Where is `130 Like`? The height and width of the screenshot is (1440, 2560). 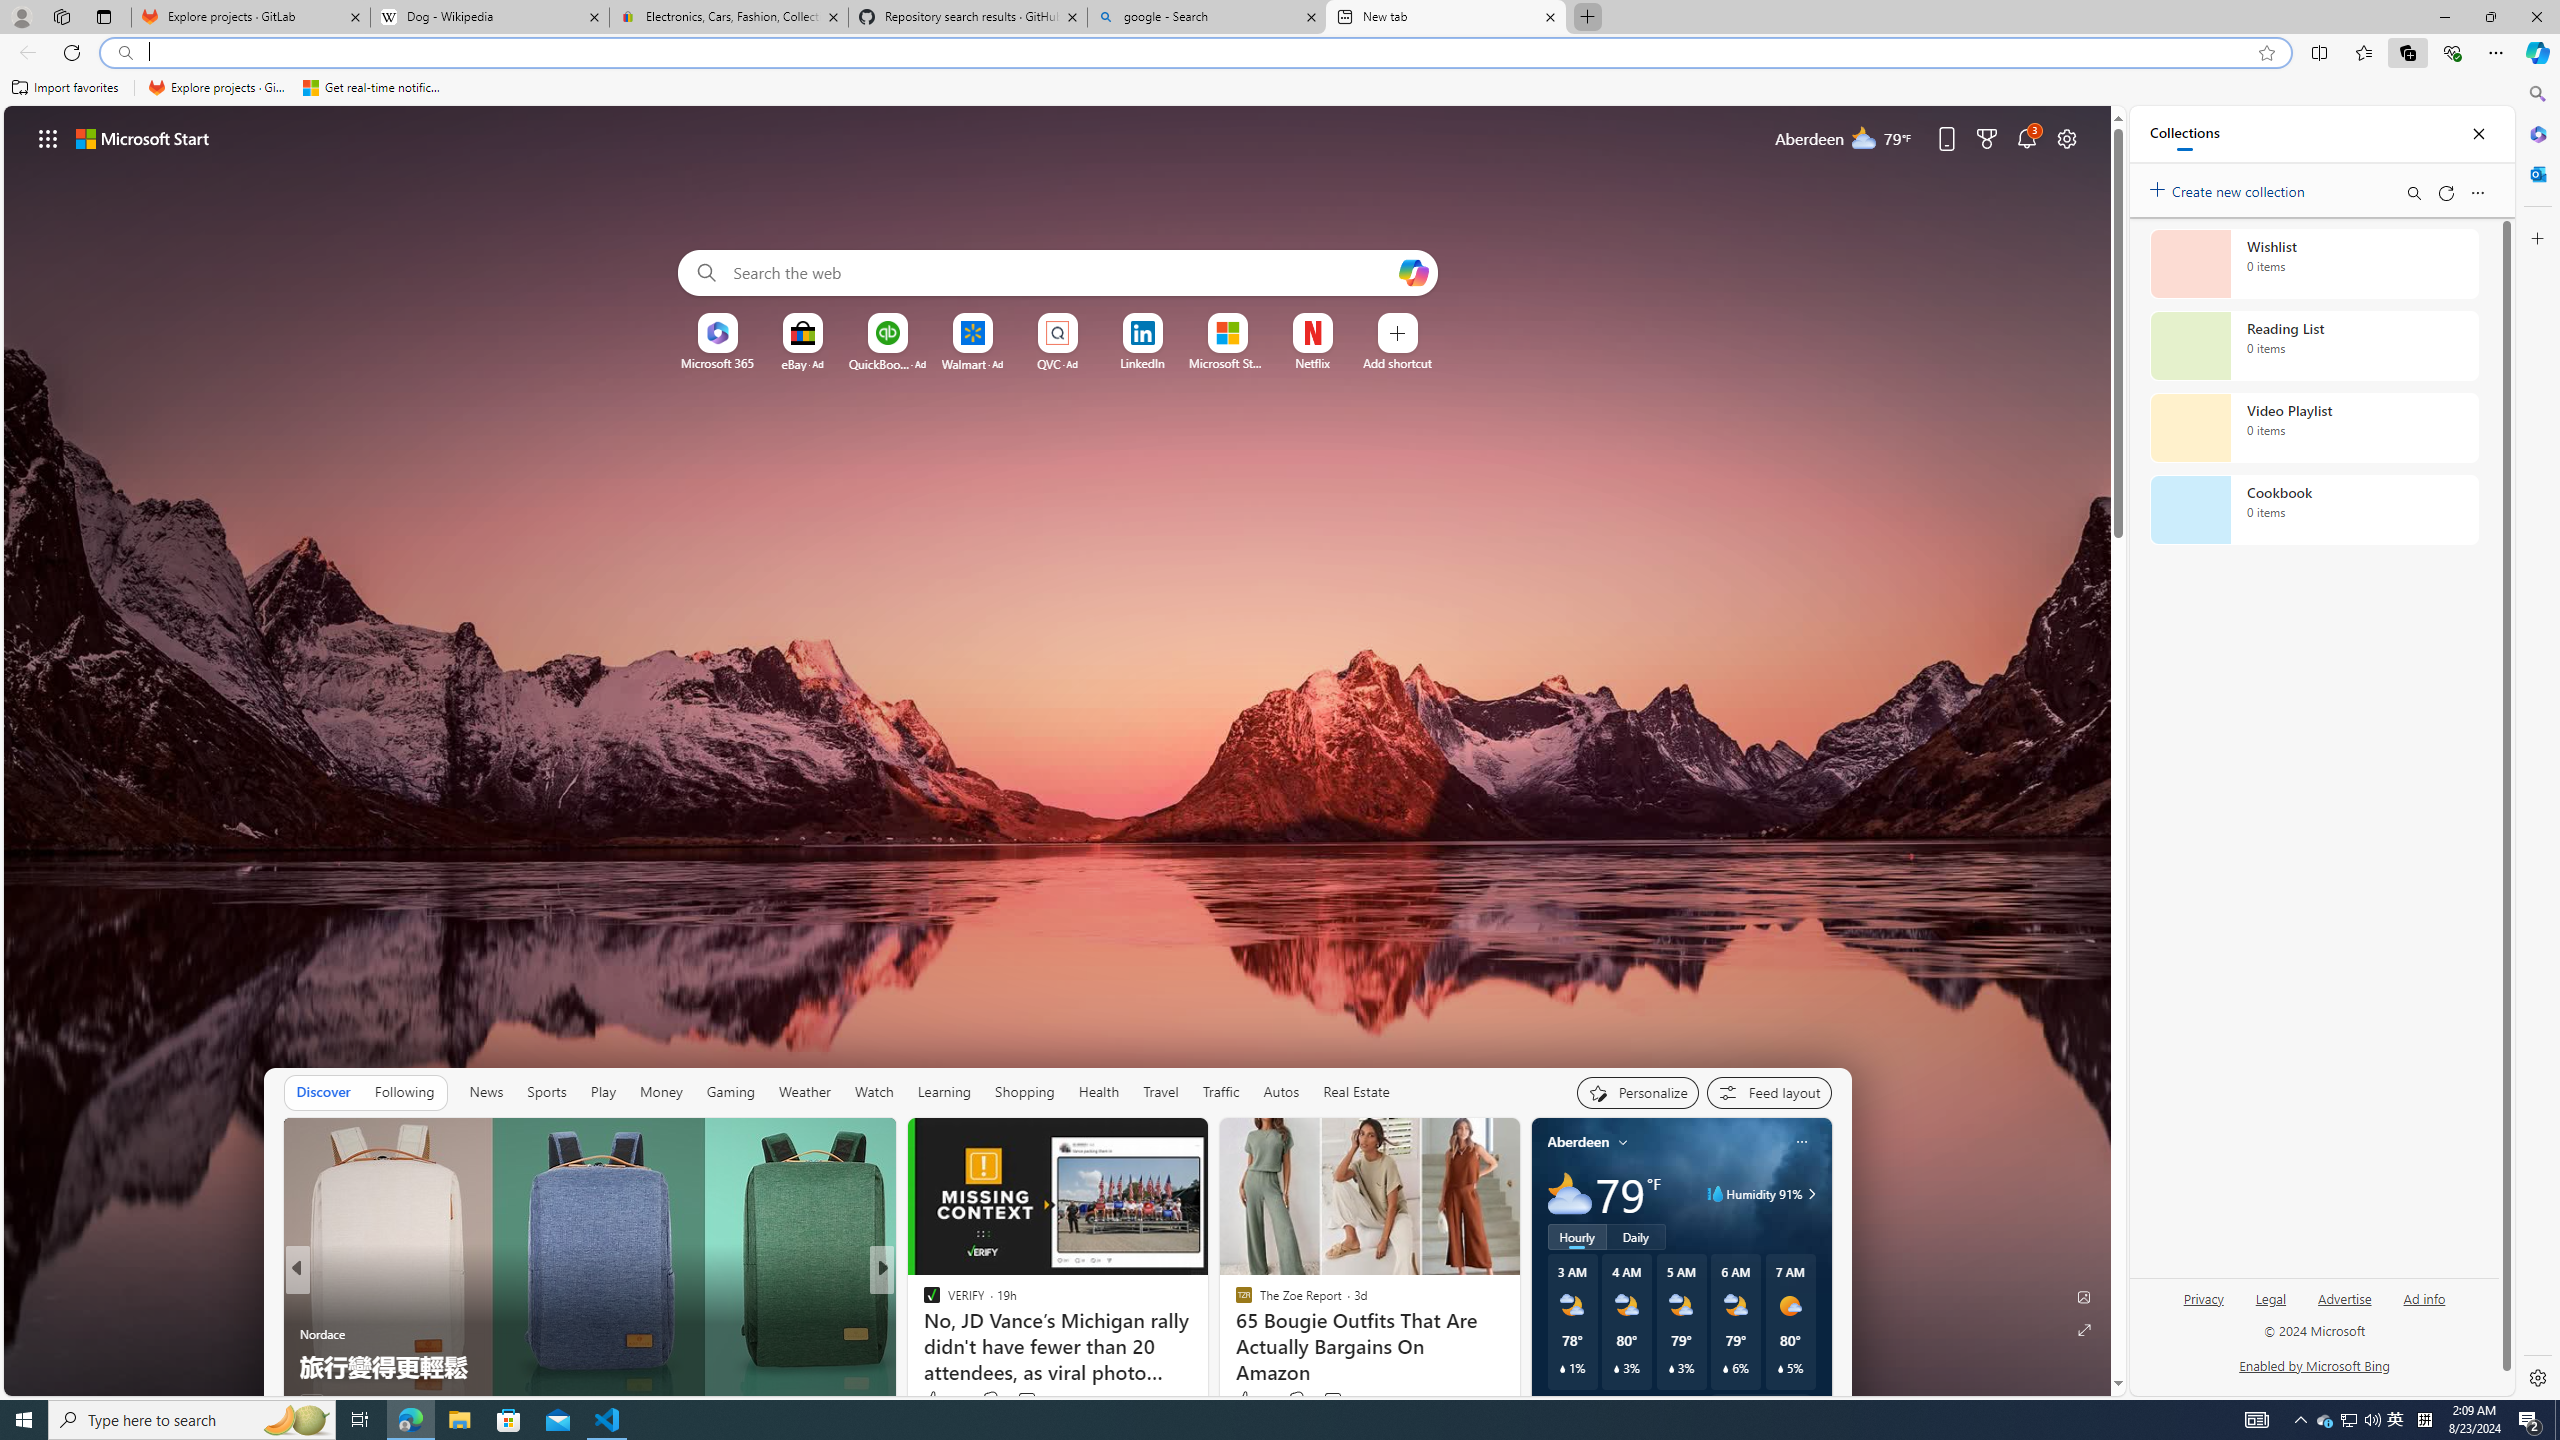
130 Like is located at coordinates (936, 1400).